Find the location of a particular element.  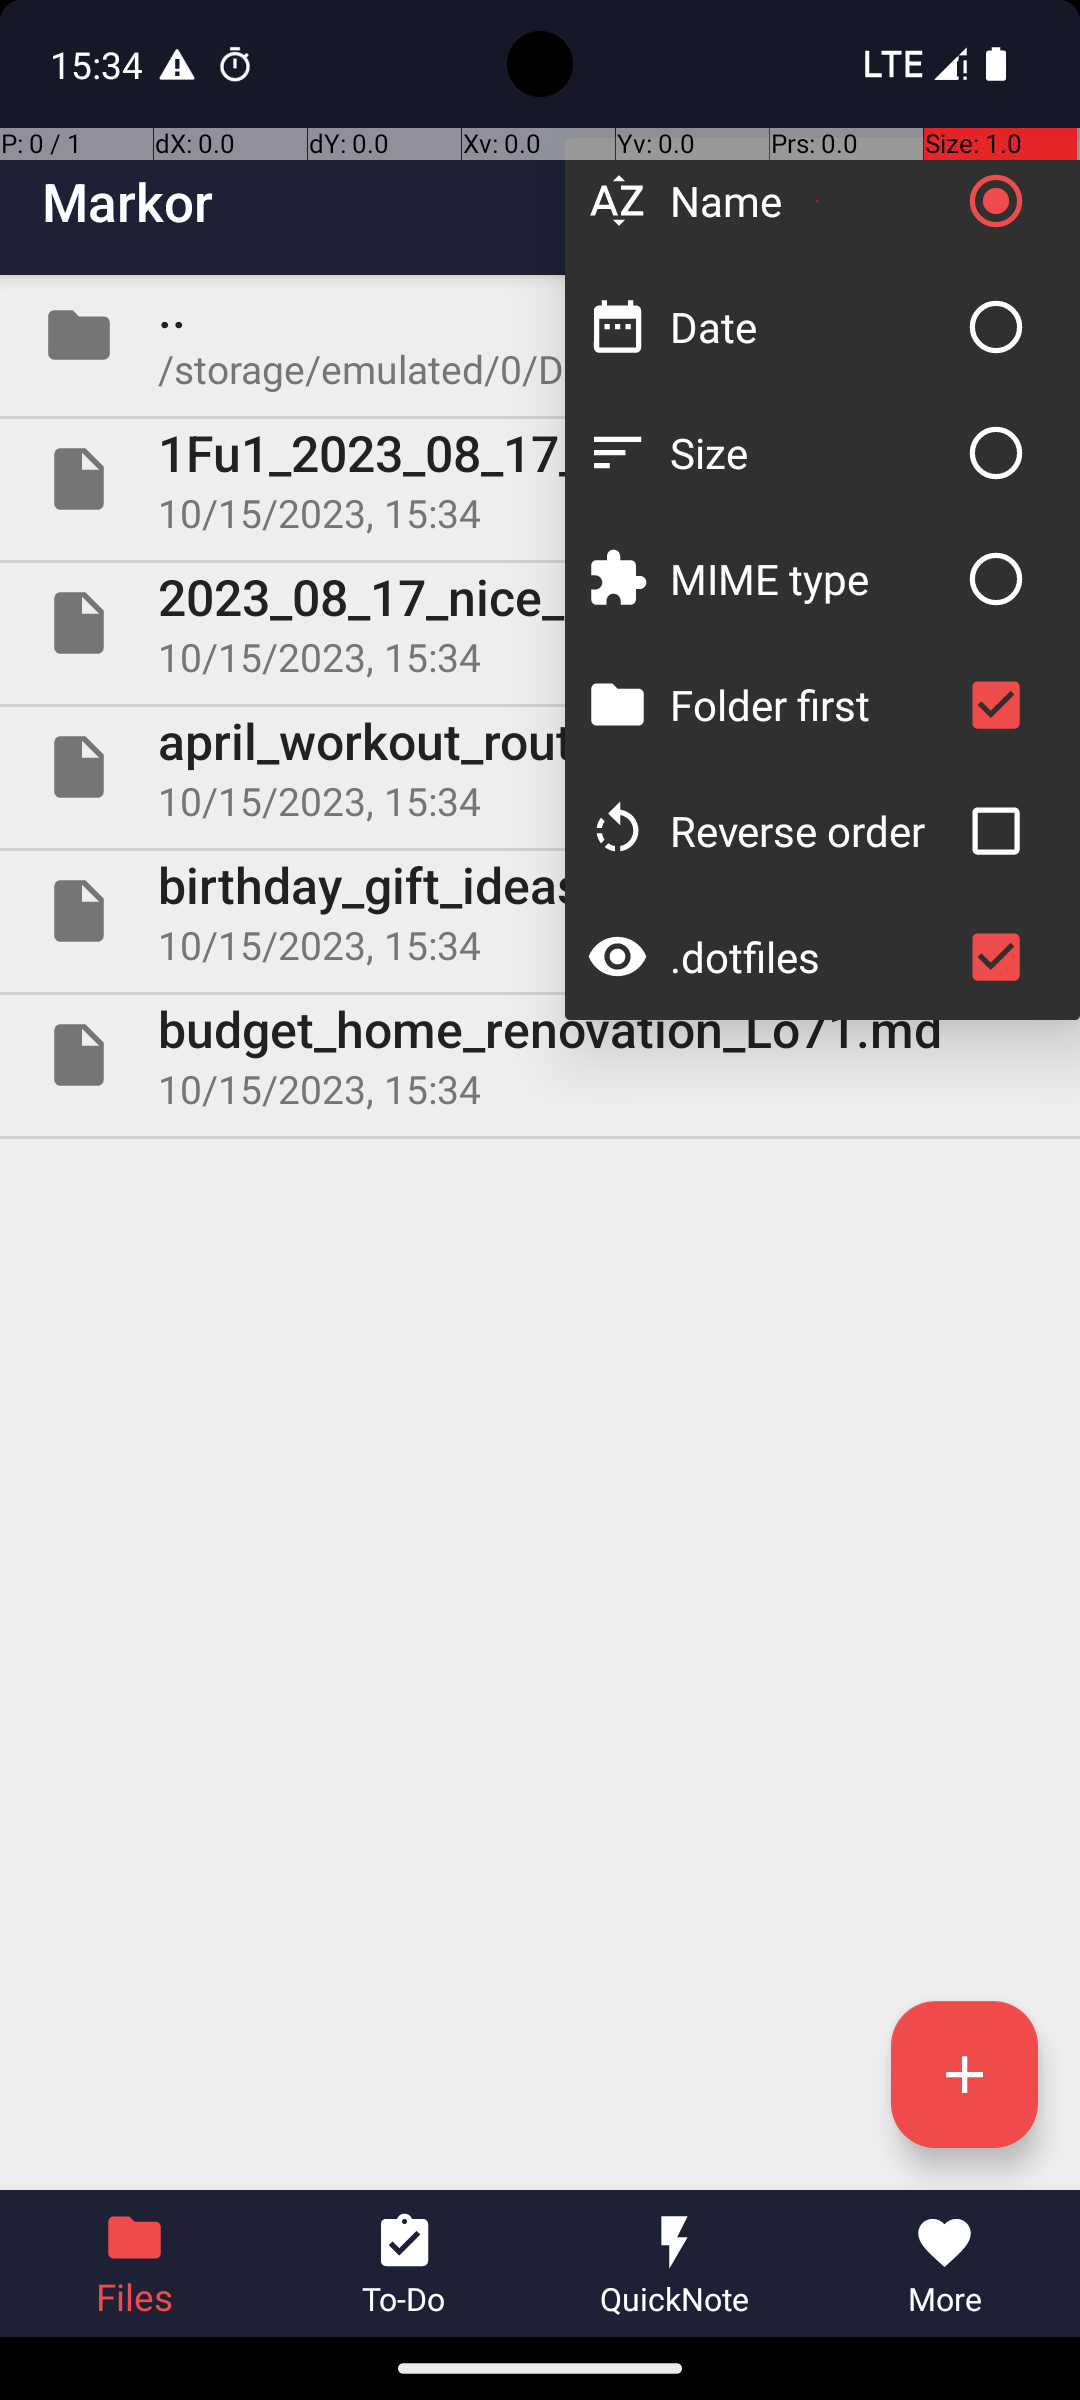

Size is located at coordinates (812, 452).